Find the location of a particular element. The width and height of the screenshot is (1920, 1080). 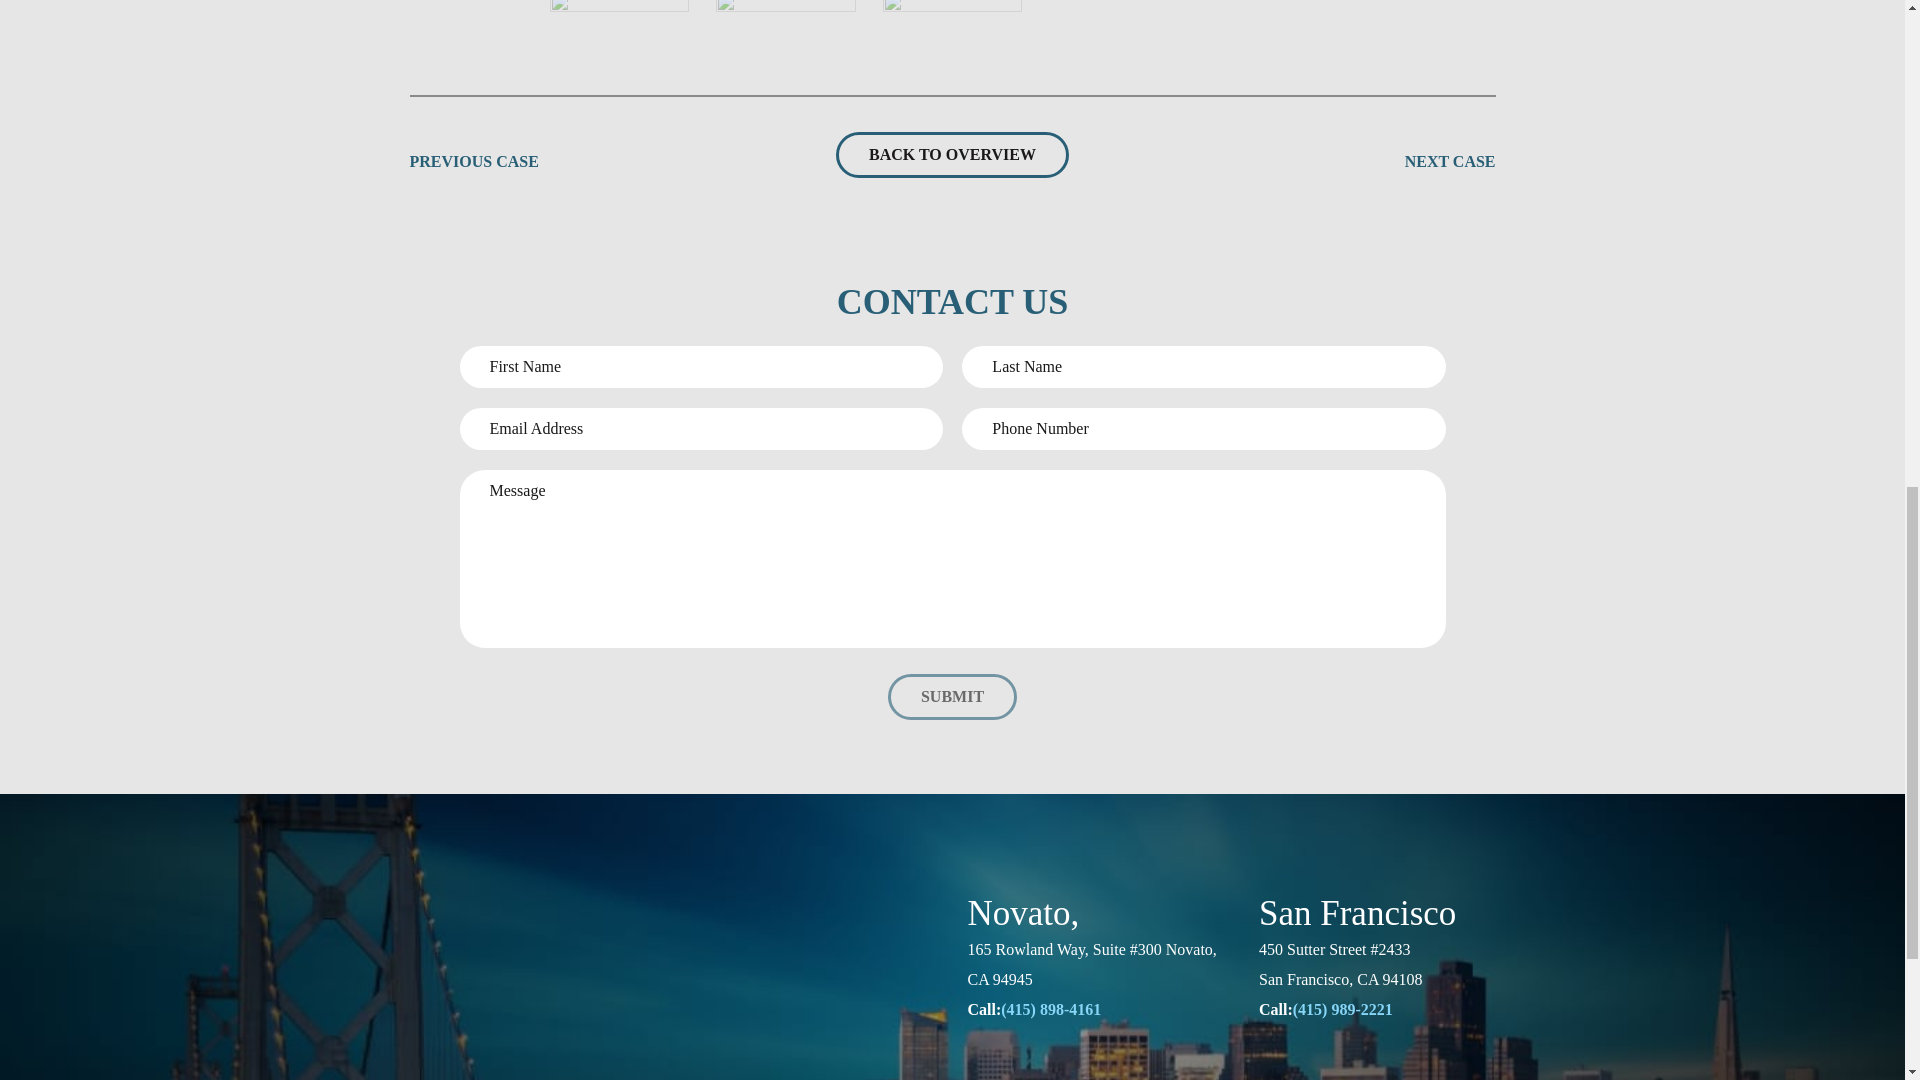

Follow Us on Instagram is located at coordinates (974, 1076).